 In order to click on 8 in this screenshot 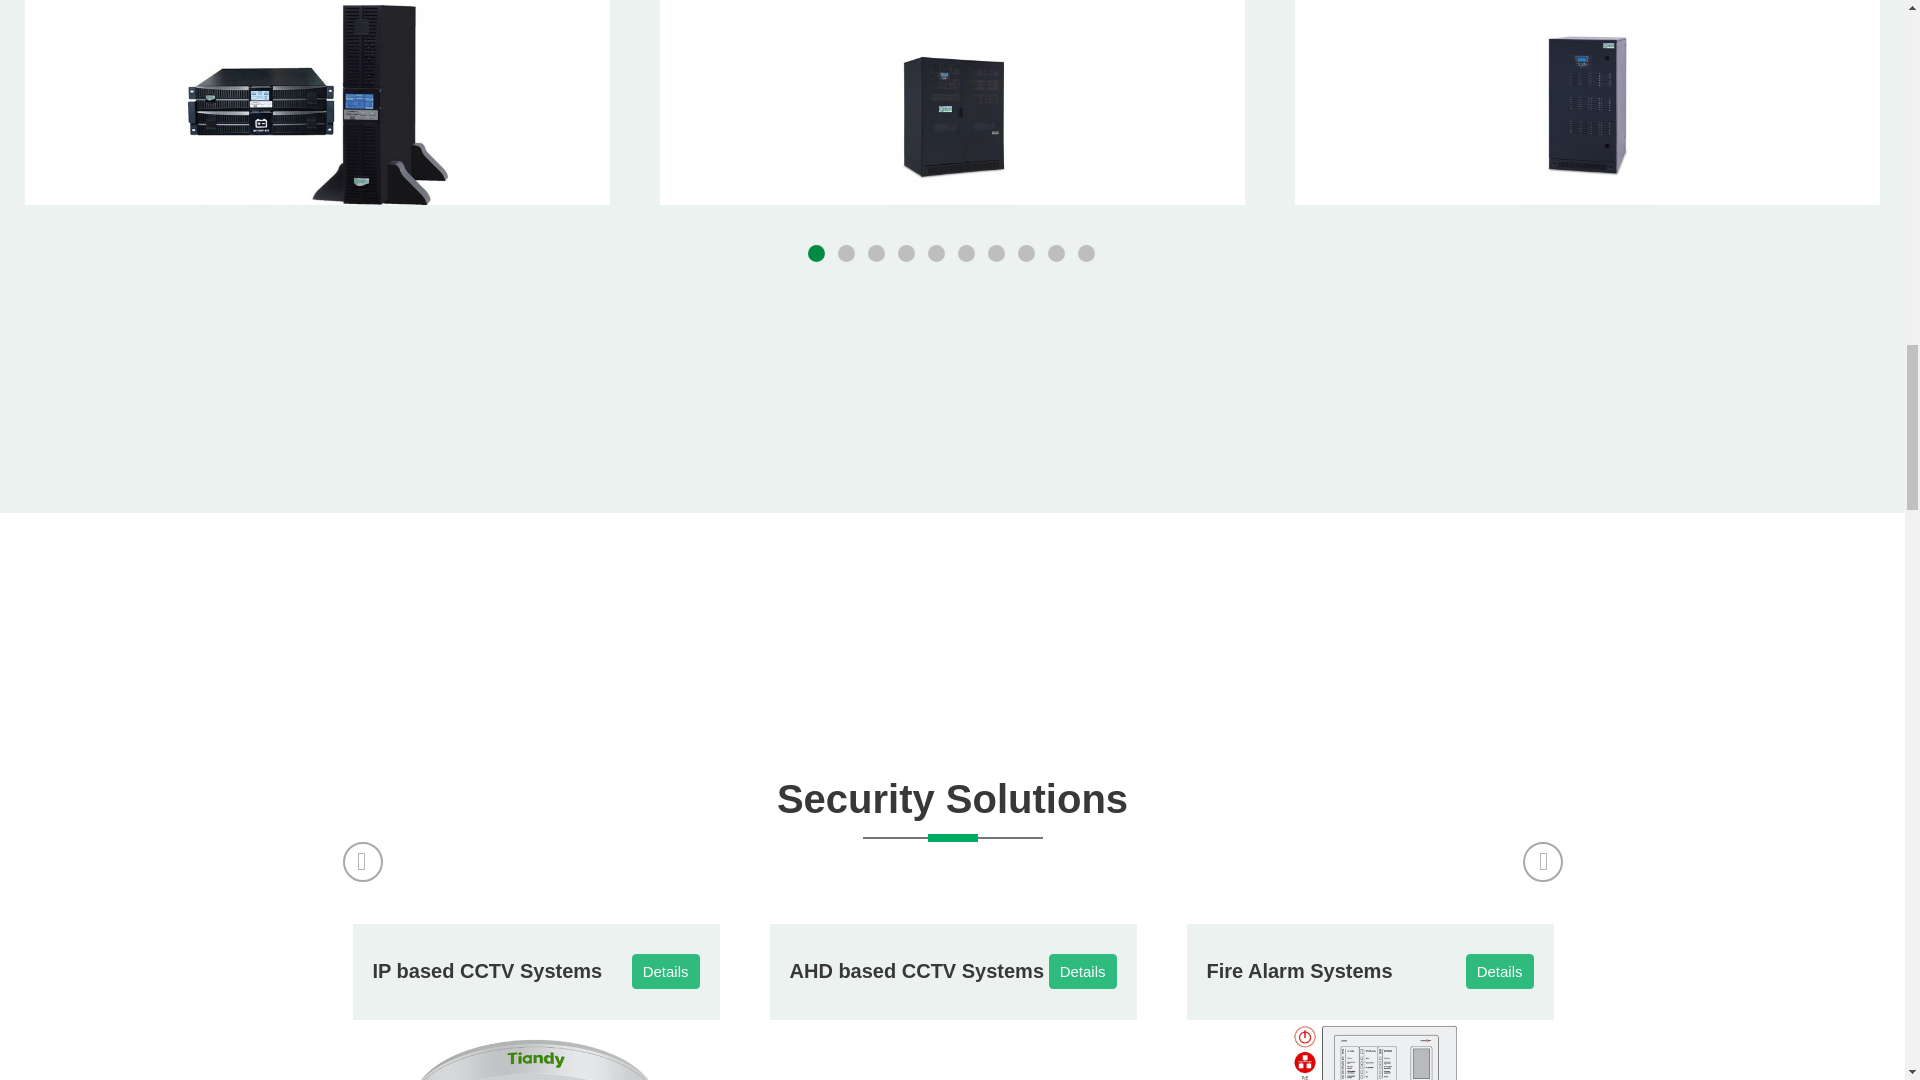, I will do `click(1028, 254)`.